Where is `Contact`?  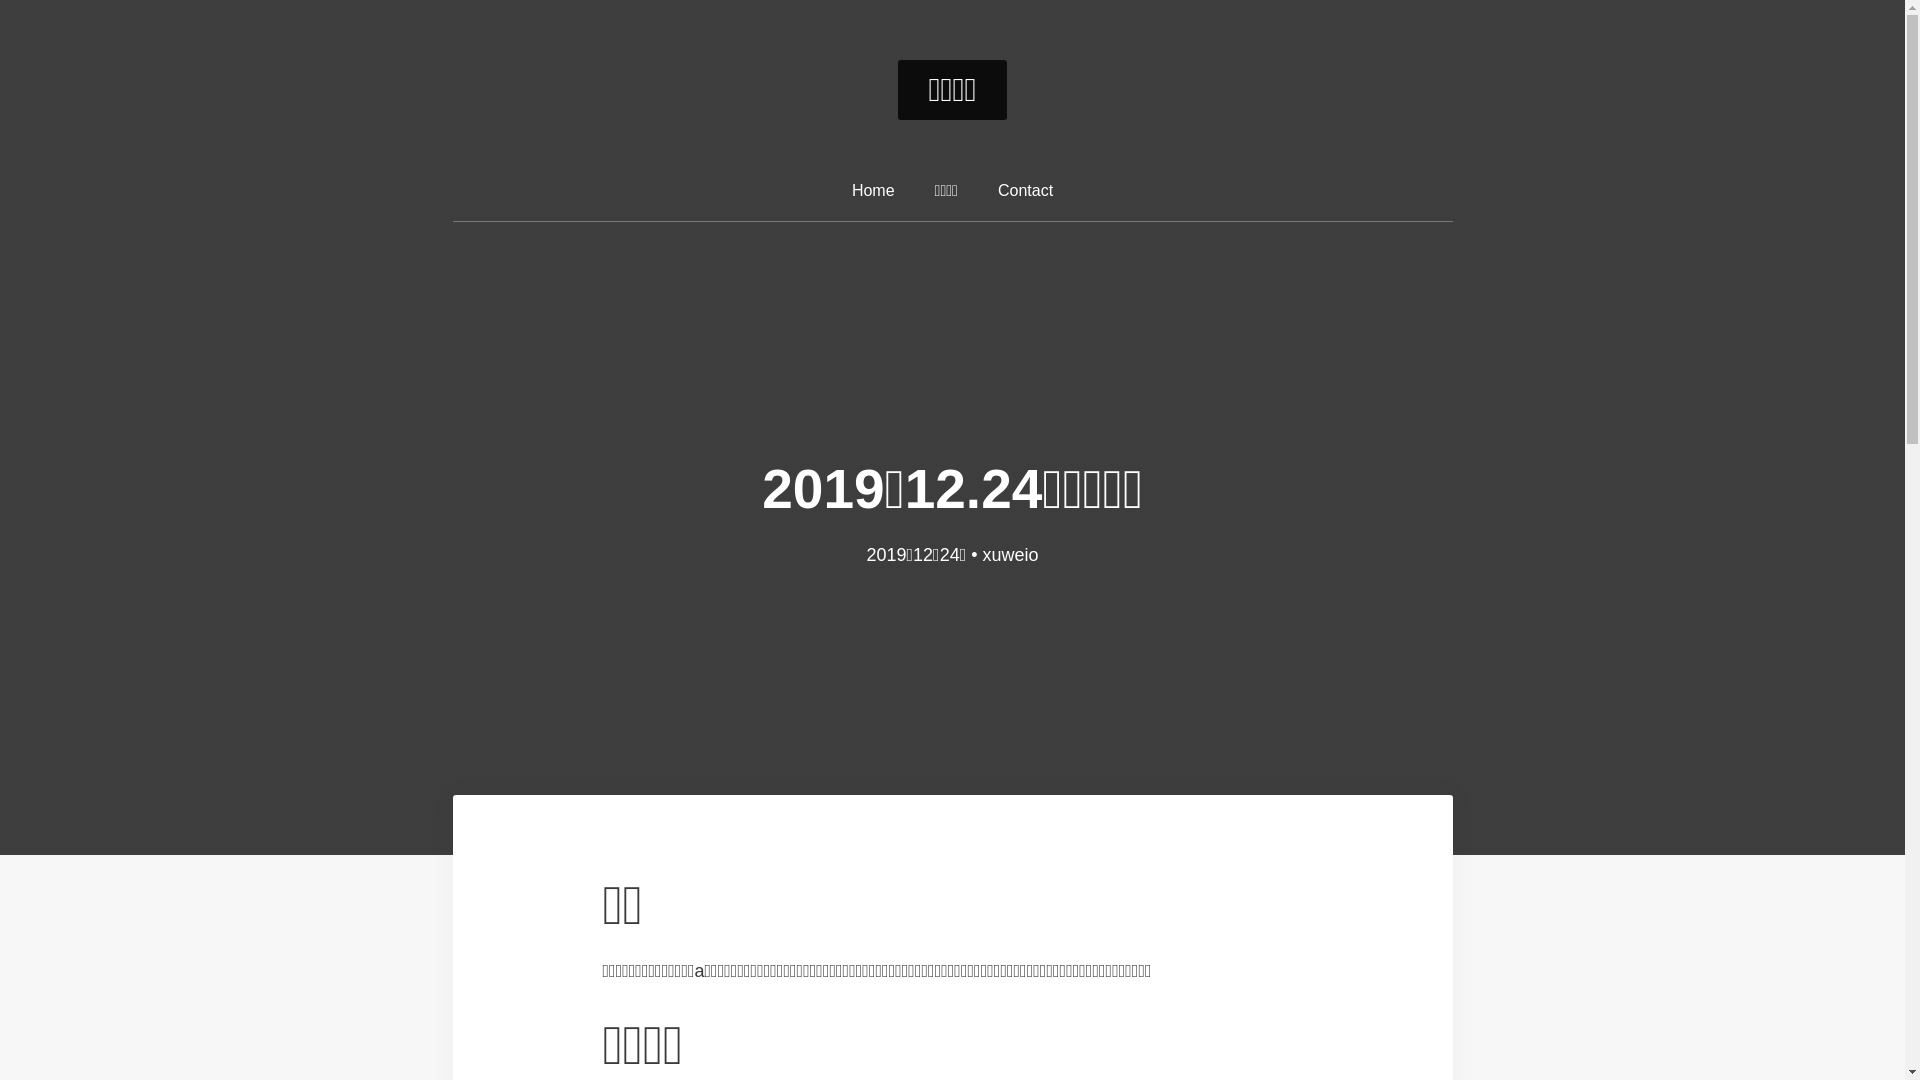
Contact is located at coordinates (1026, 192).